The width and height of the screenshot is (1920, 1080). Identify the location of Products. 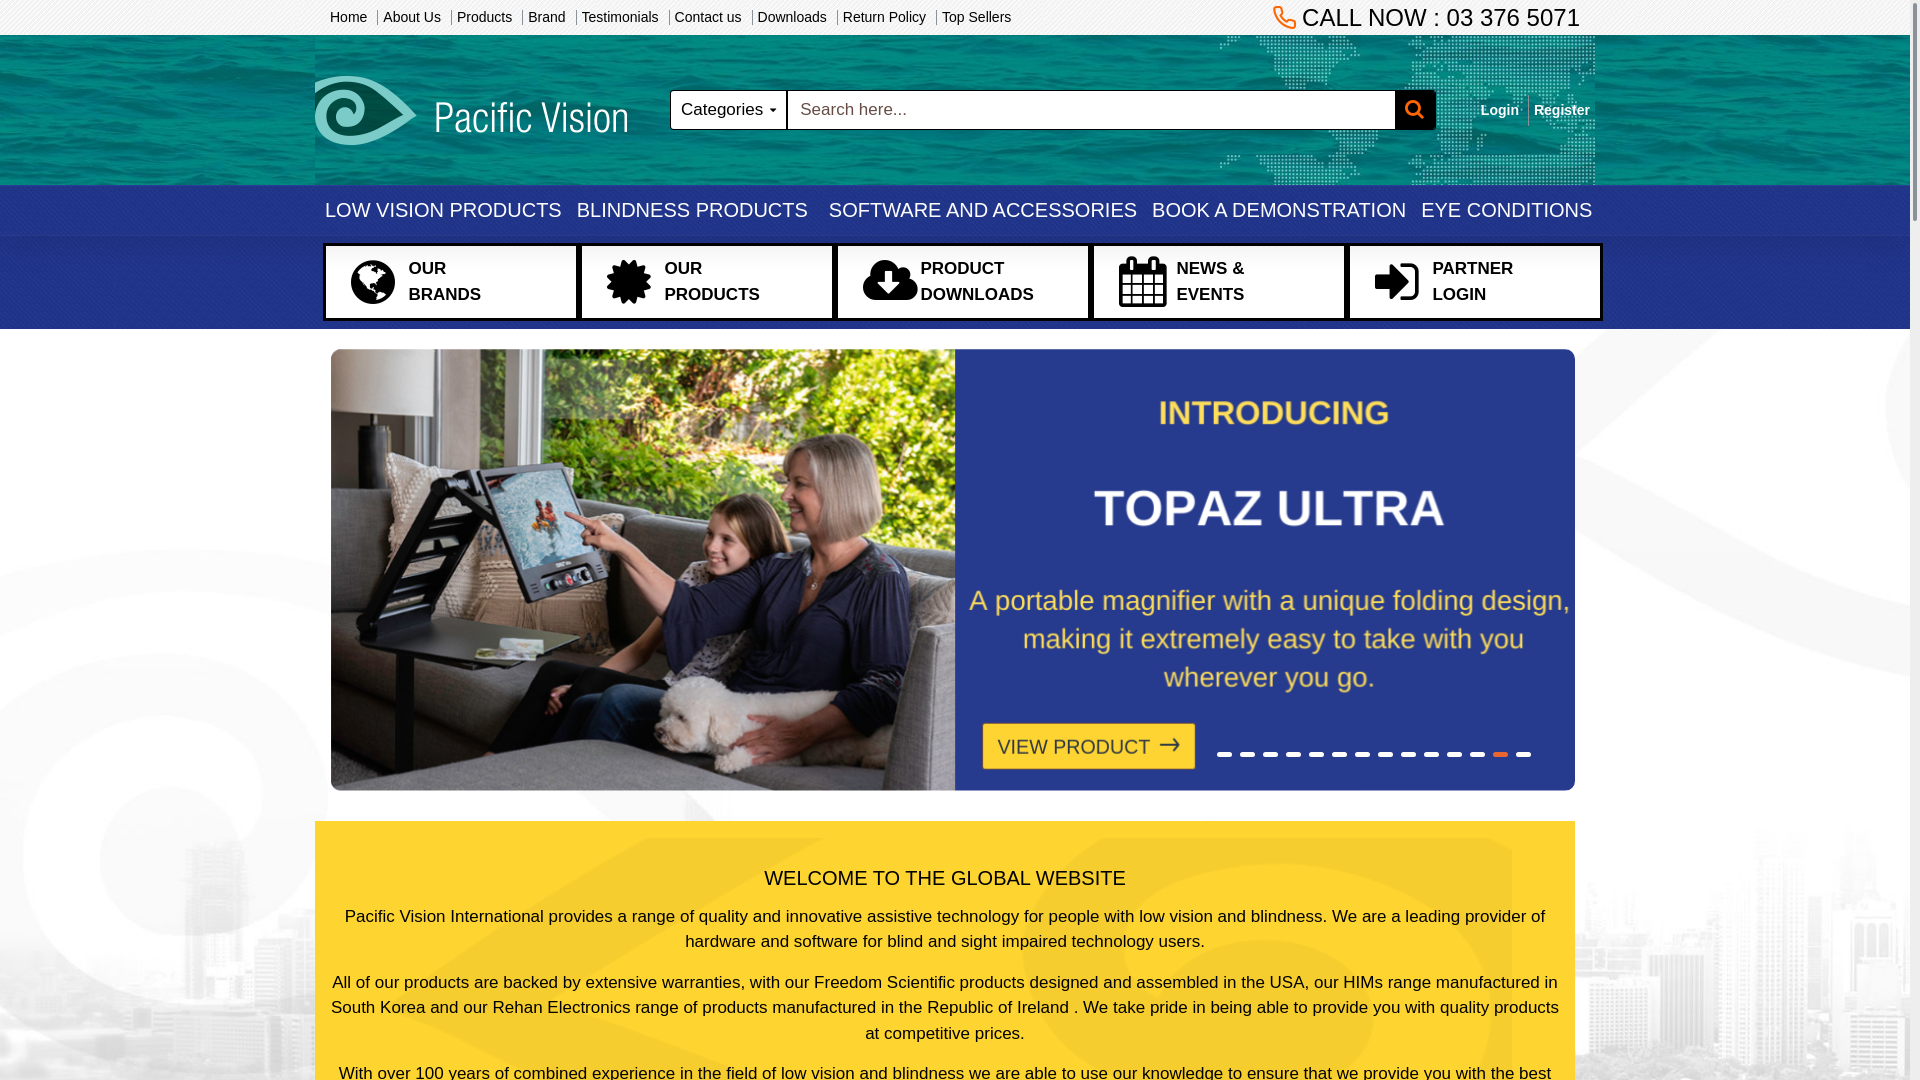
(484, 18).